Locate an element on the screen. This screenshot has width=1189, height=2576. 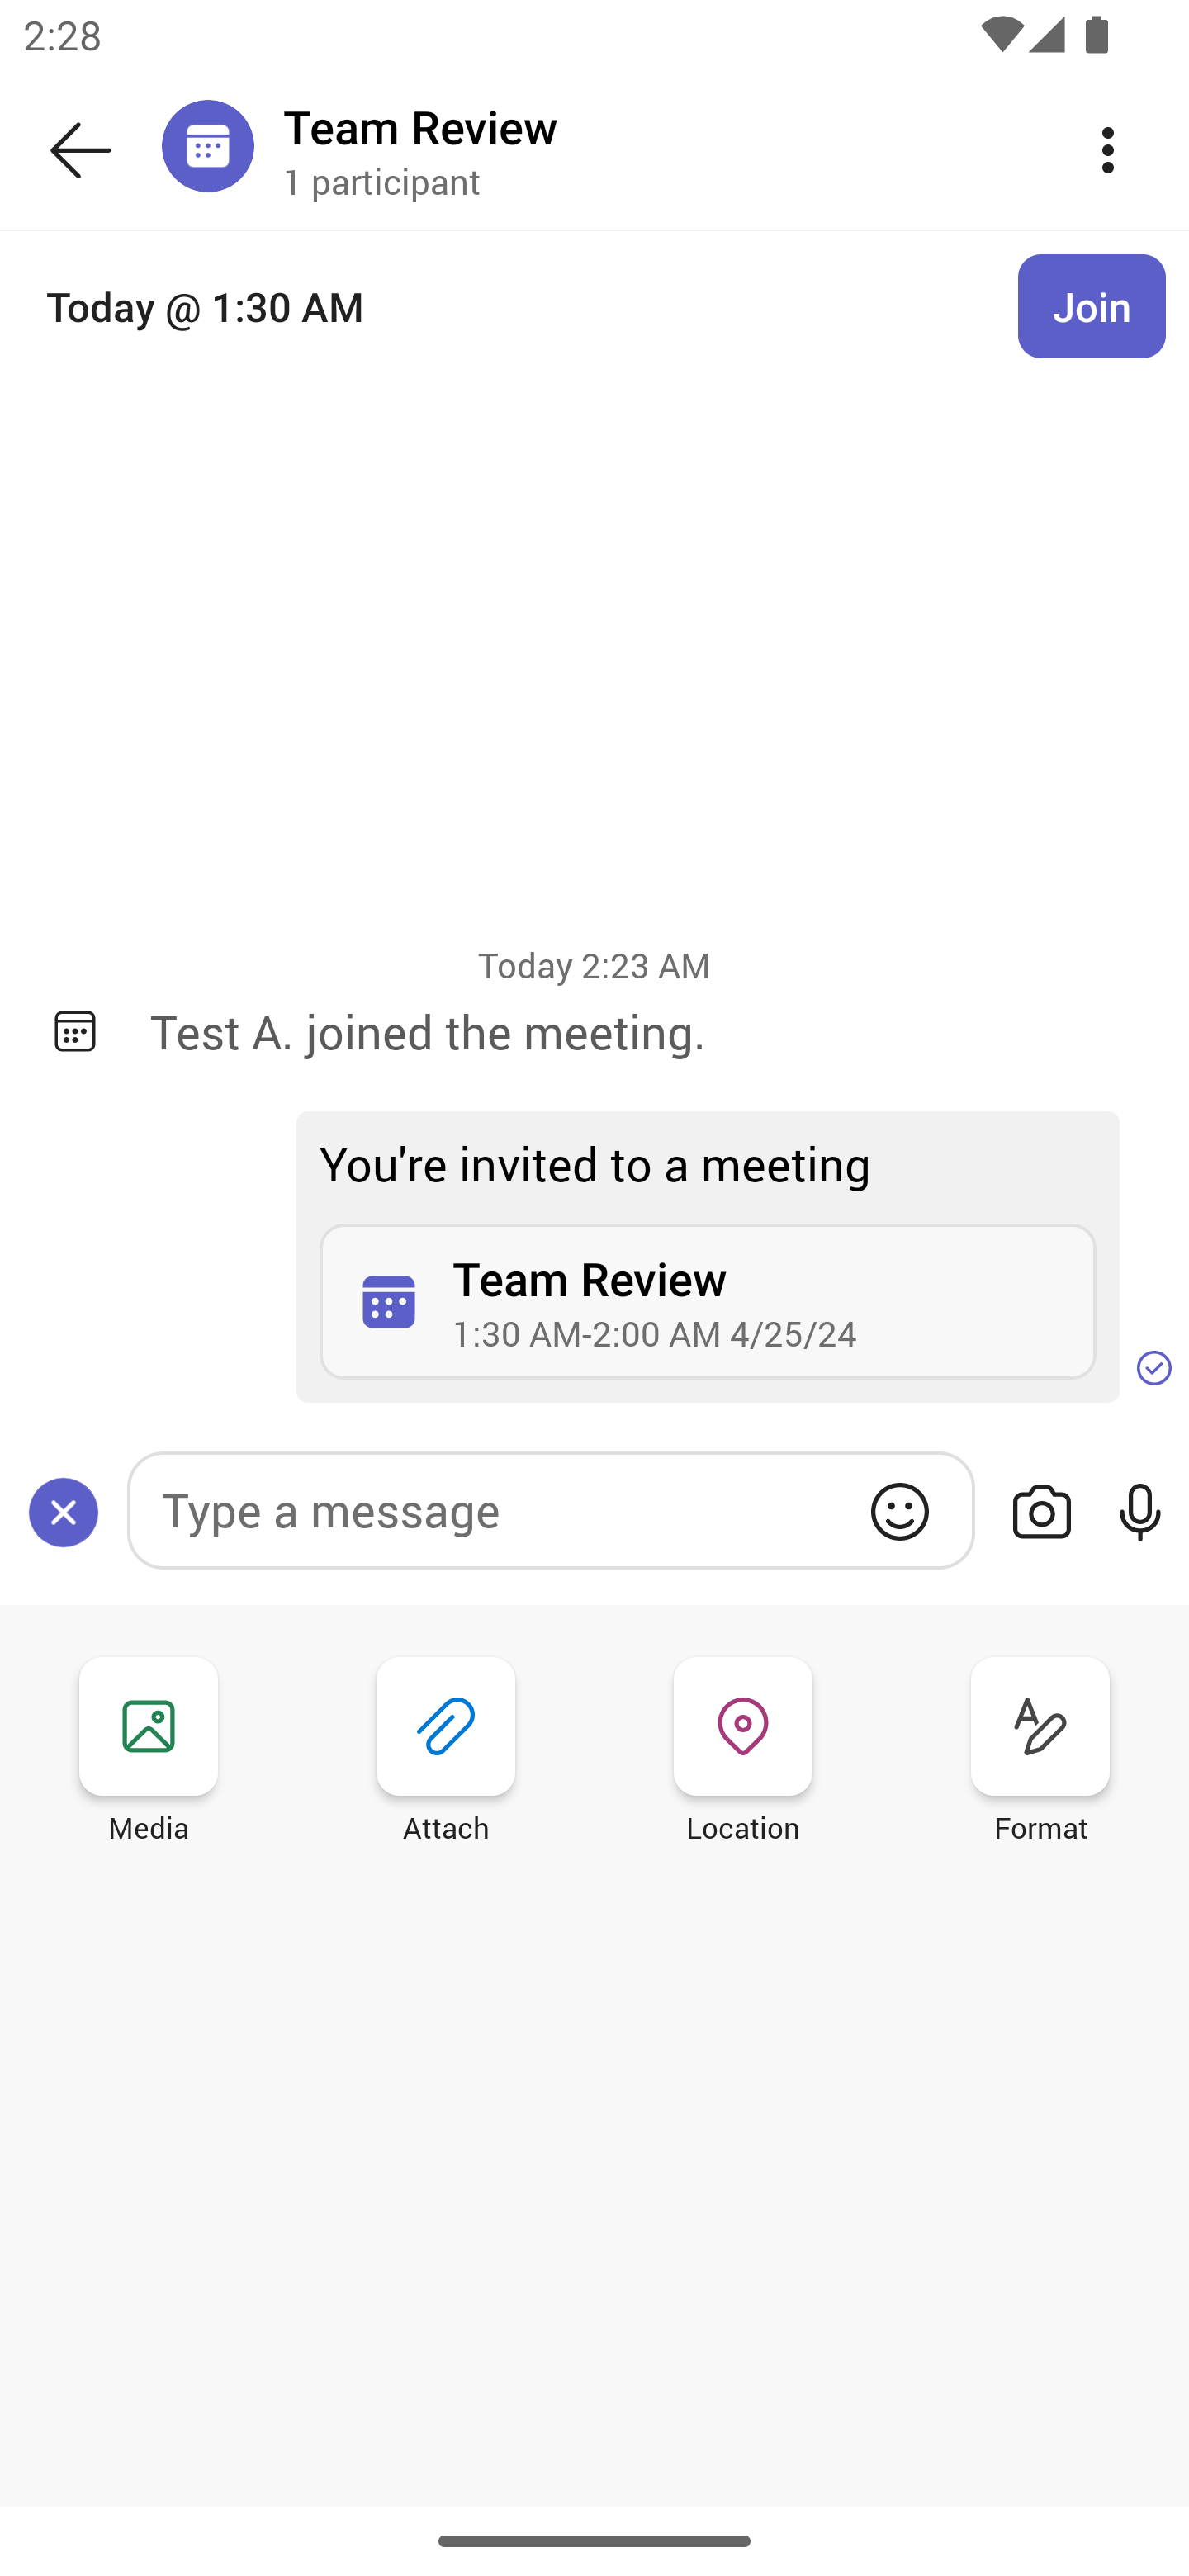
More options is located at coordinates (1108, 149).